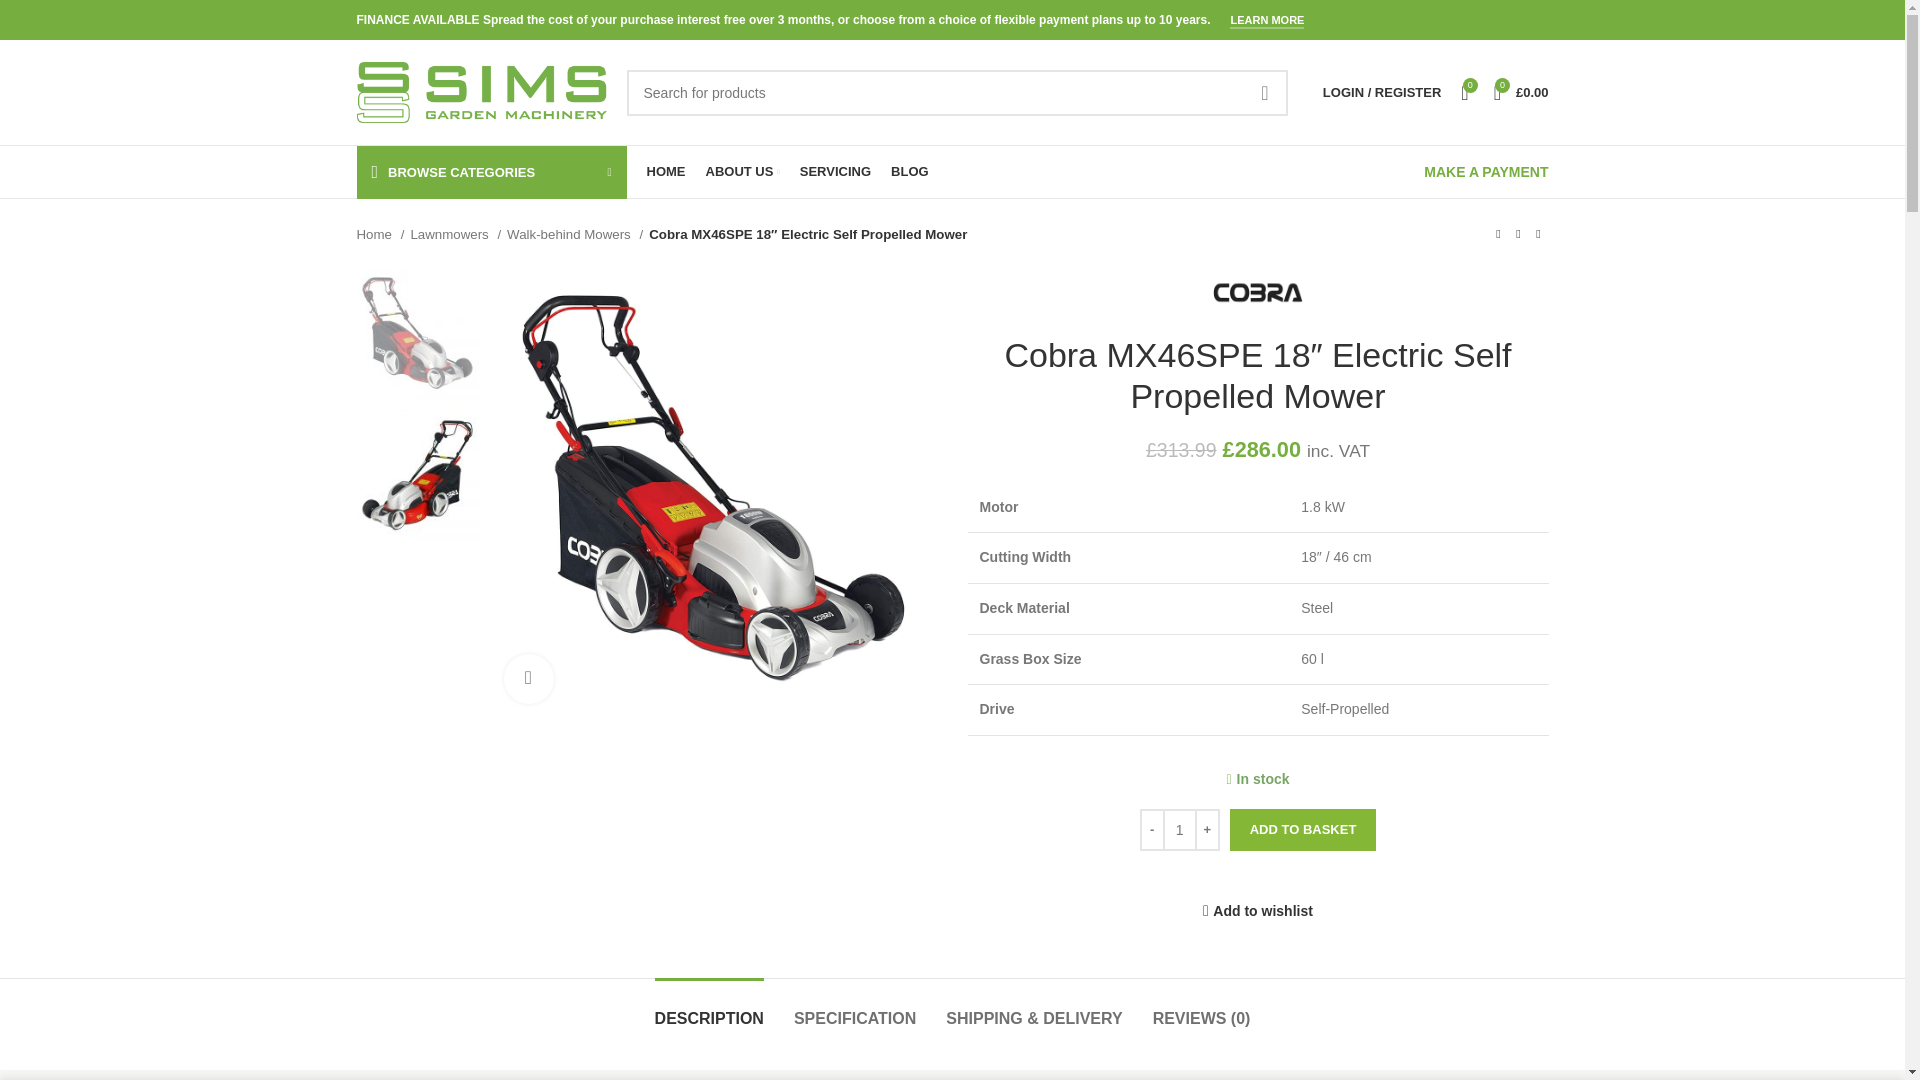 Image resolution: width=1920 pixels, height=1080 pixels. Describe the element at coordinates (956, 92) in the screenshot. I see `Search for products` at that location.